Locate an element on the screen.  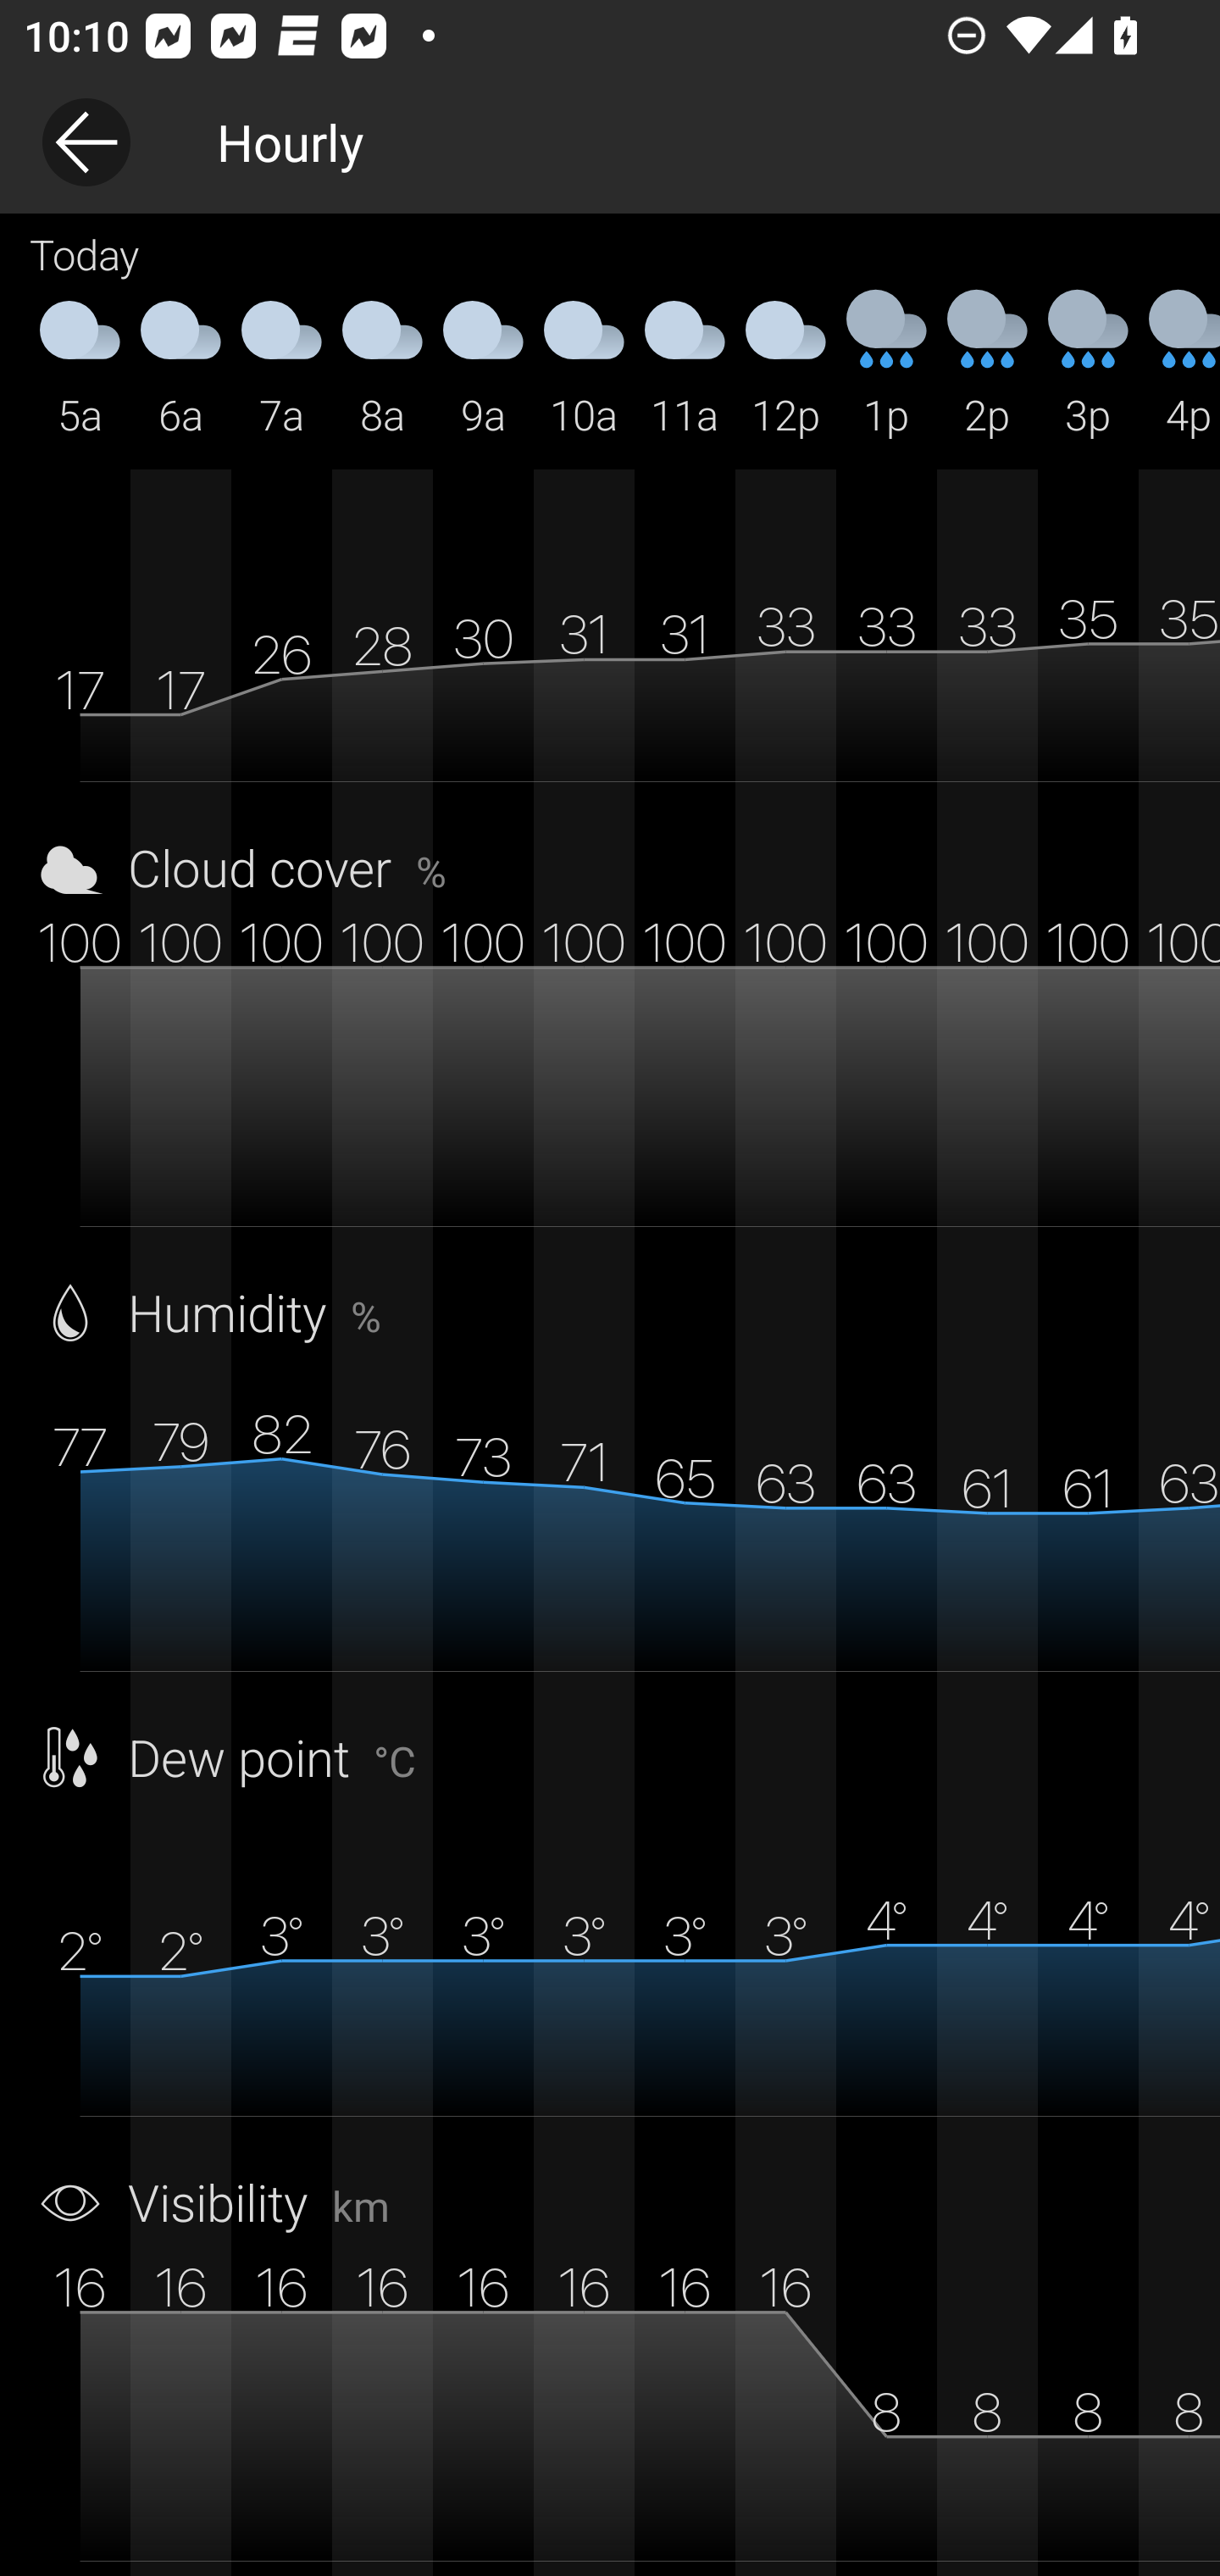
4p is located at coordinates (1179, 365).